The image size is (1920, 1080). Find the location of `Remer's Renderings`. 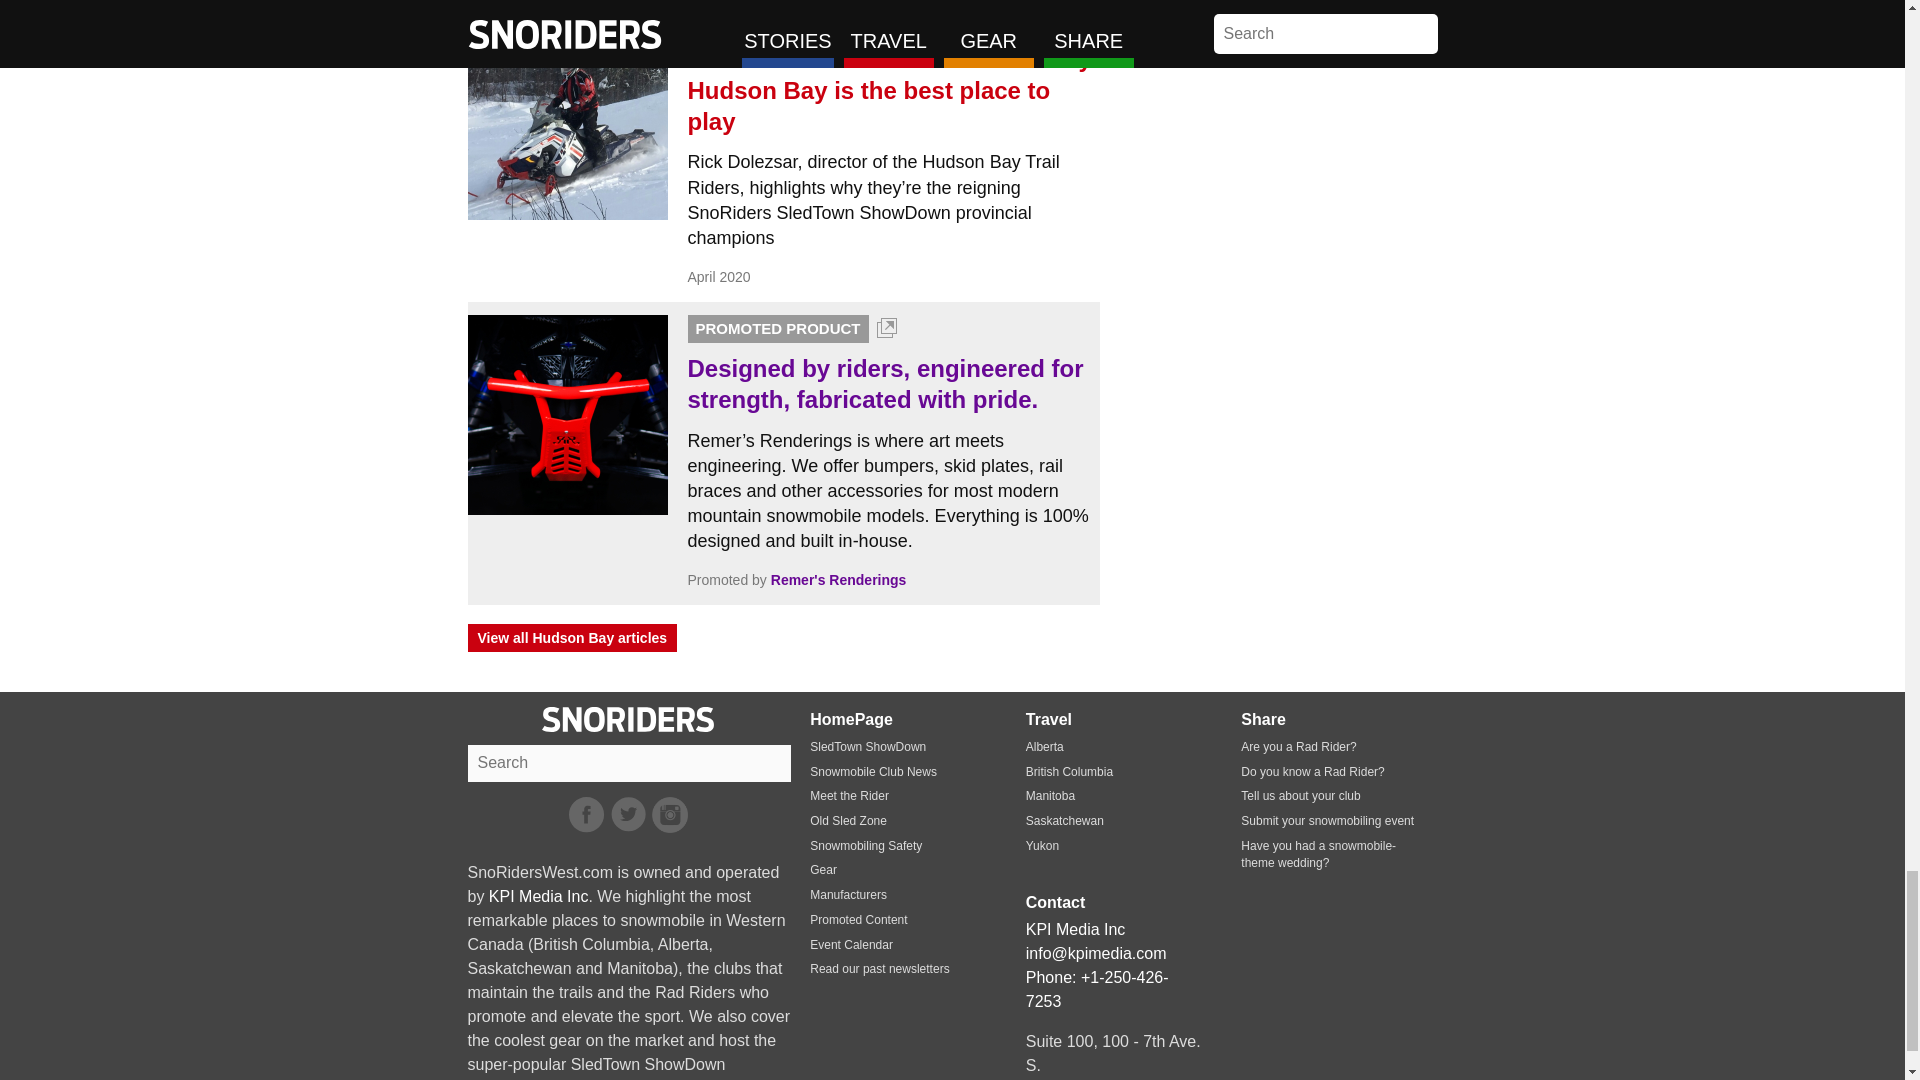

Remer's Renderings is located at coordinates (838, 580).